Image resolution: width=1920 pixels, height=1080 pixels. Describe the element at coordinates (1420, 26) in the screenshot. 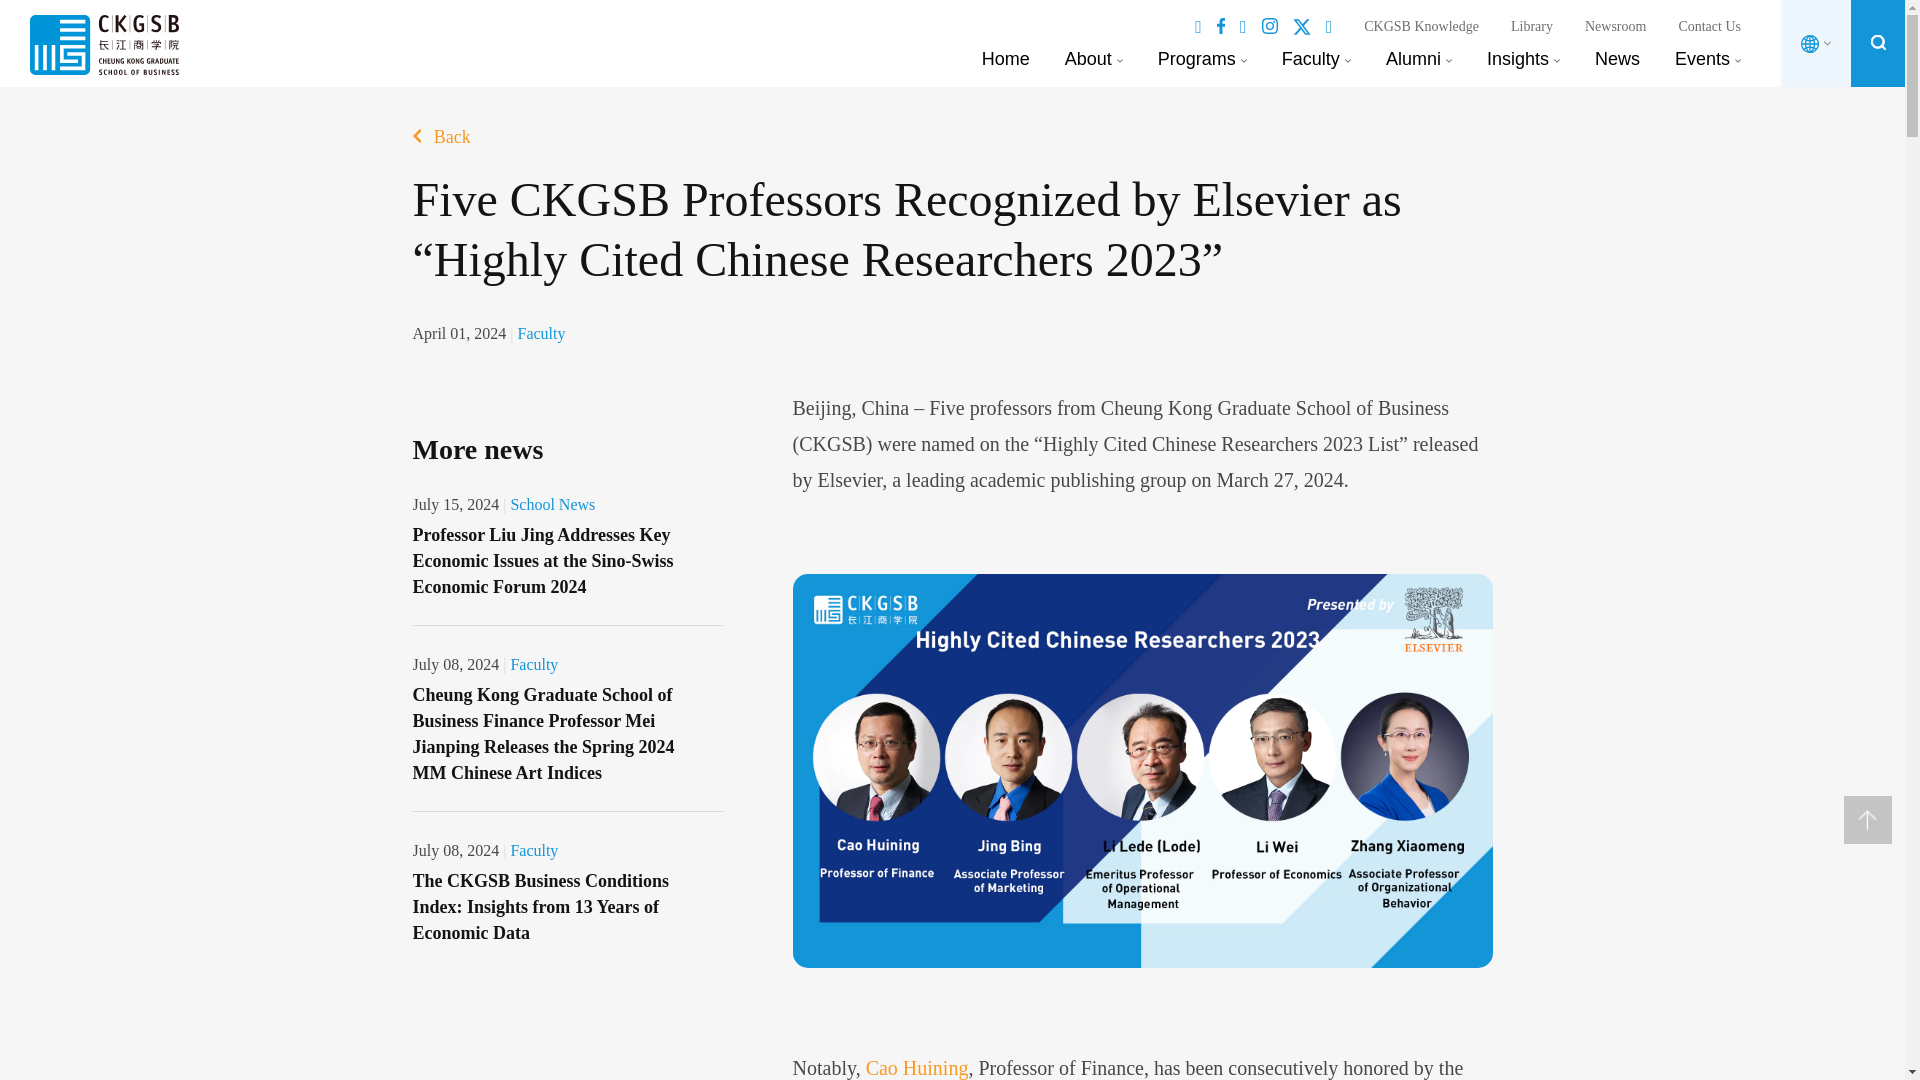

I see `CKGSB Knowledge` at that location.